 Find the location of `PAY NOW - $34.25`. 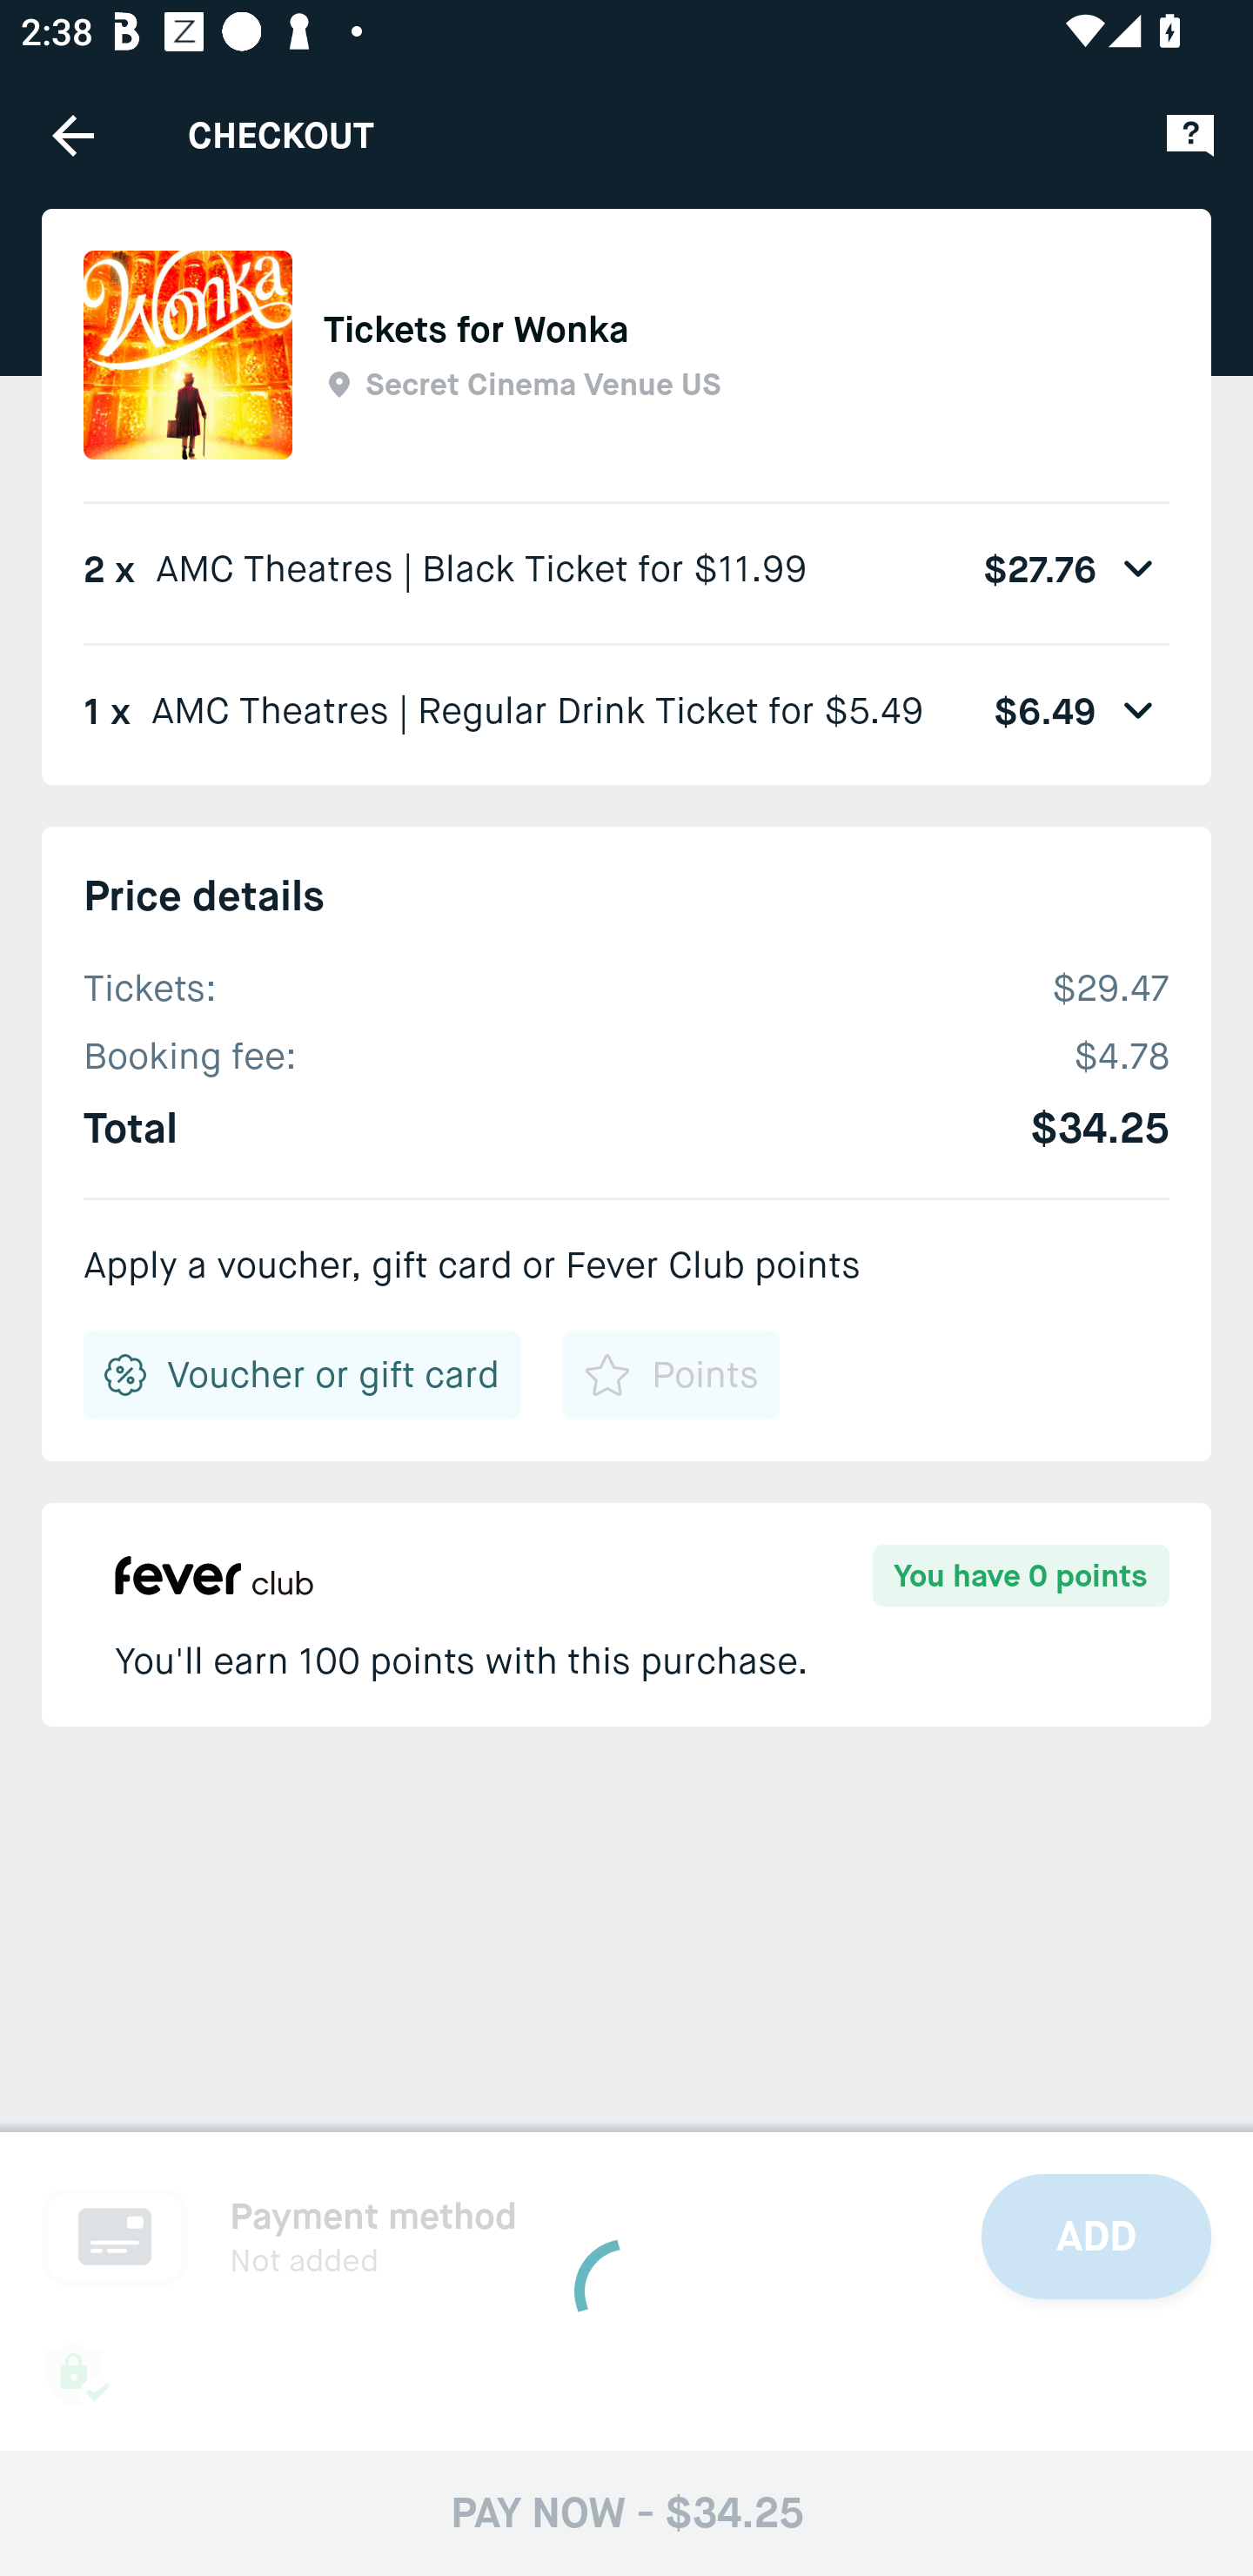

PAY NOW - $34.25 is located at coordinates (626, 2512).